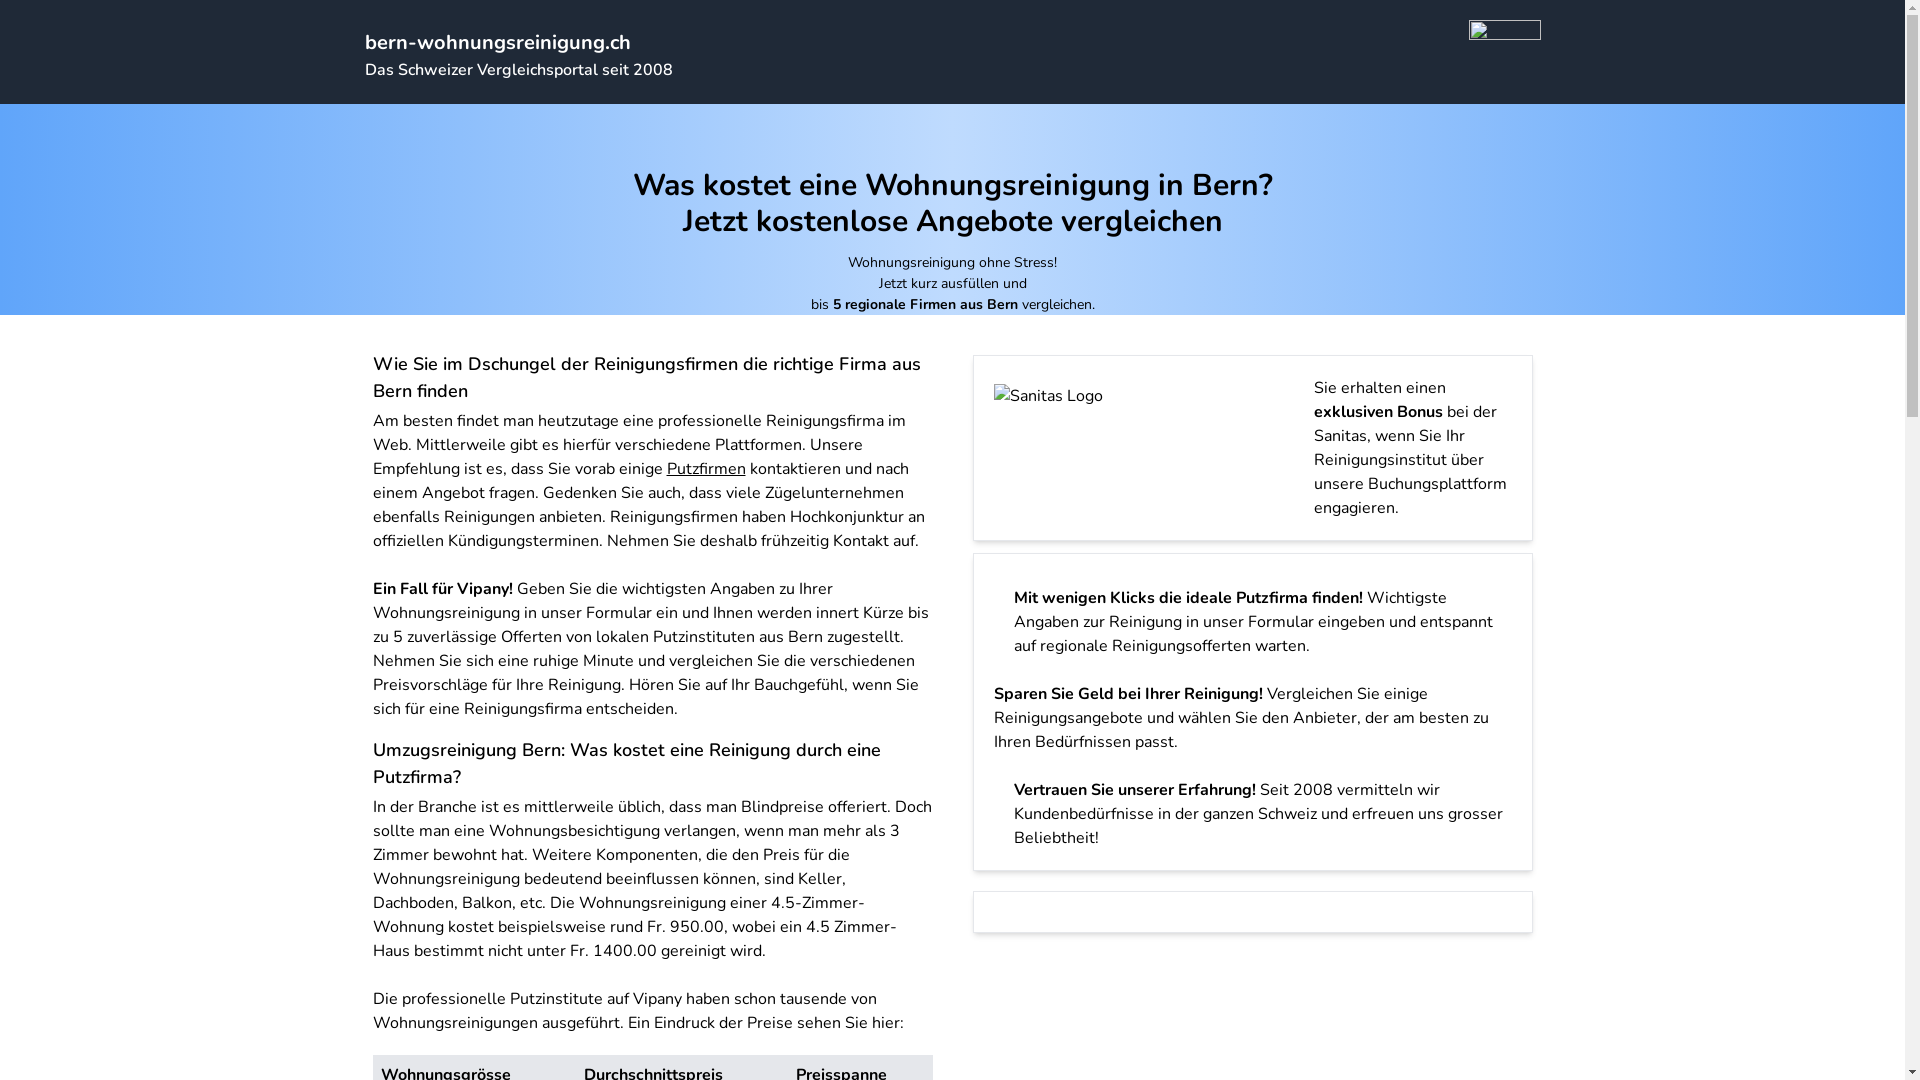 This screenshot has height=1080, width=1920. Describe the element at coordinates (706, 469) in the screenshot. I see `Putzfirmen` at that location.